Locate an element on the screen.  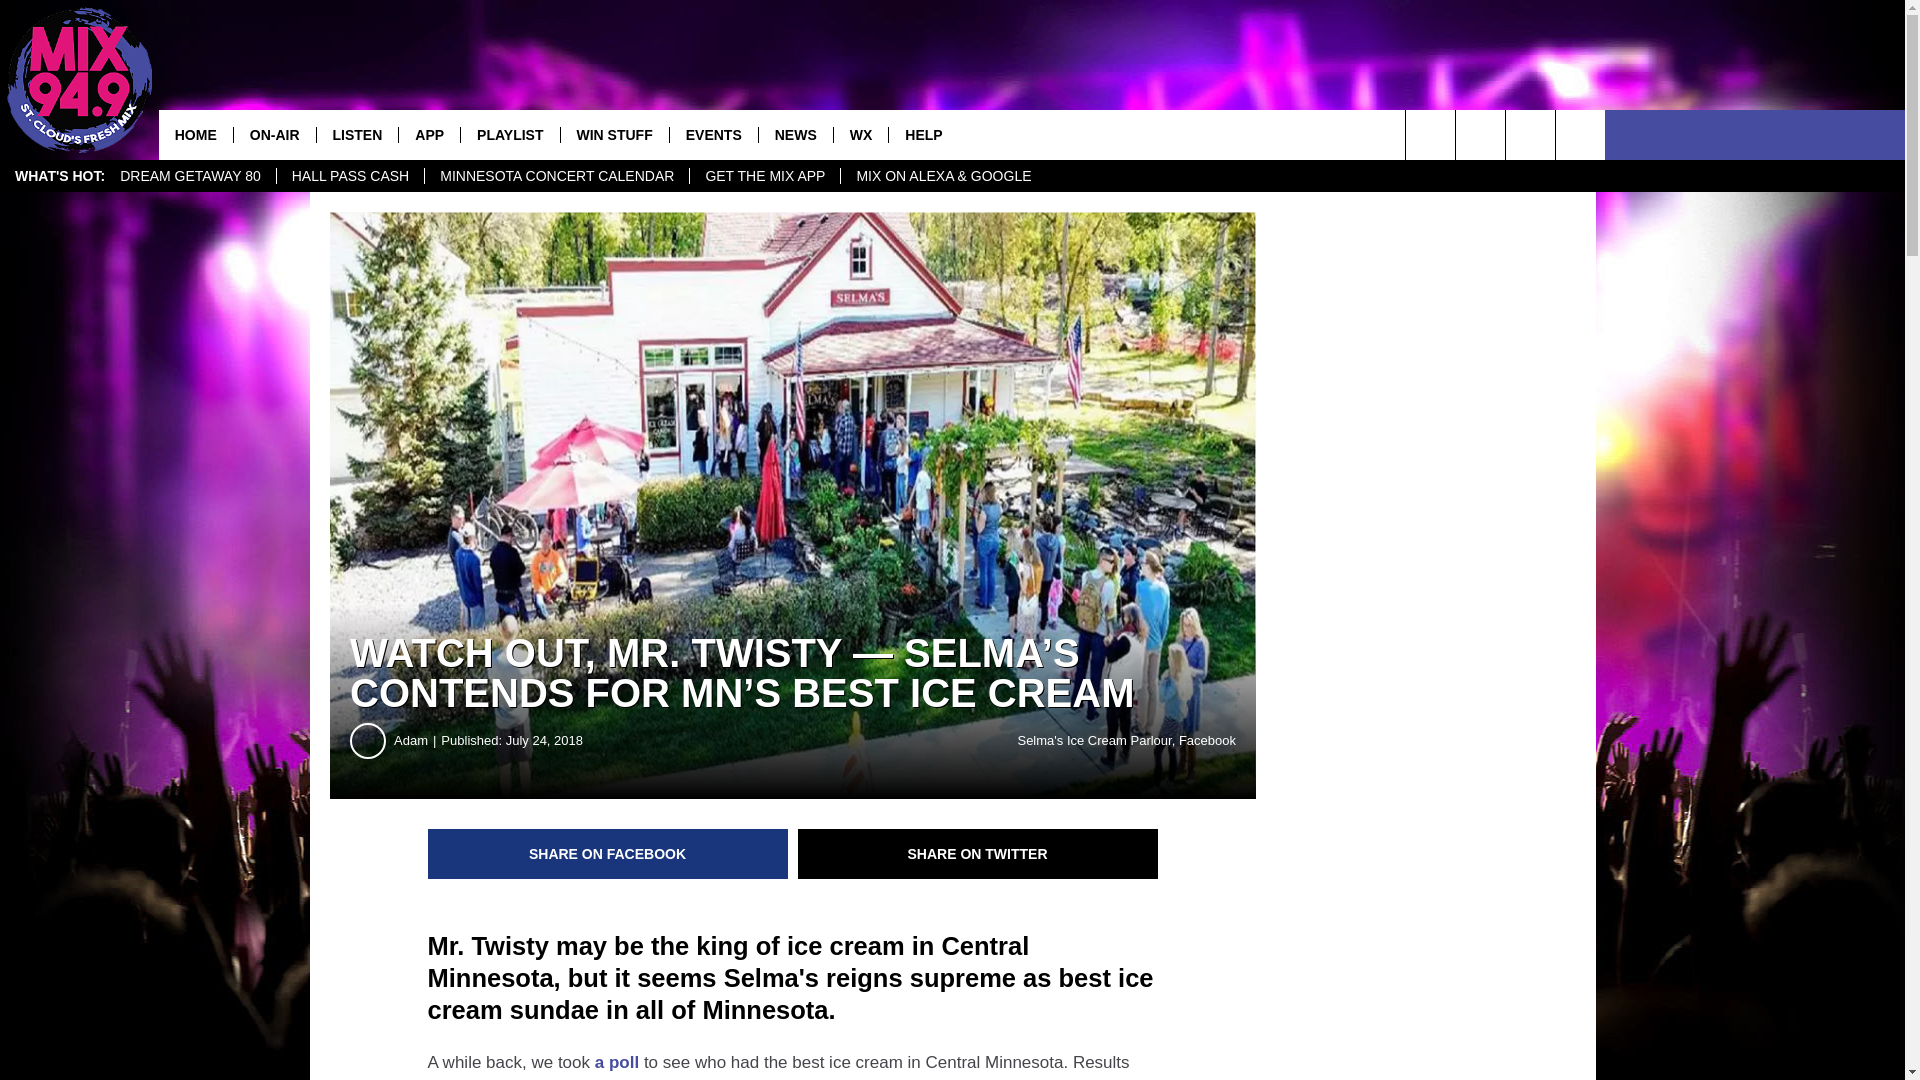
EVENTS is located at coordinates (713, 134).